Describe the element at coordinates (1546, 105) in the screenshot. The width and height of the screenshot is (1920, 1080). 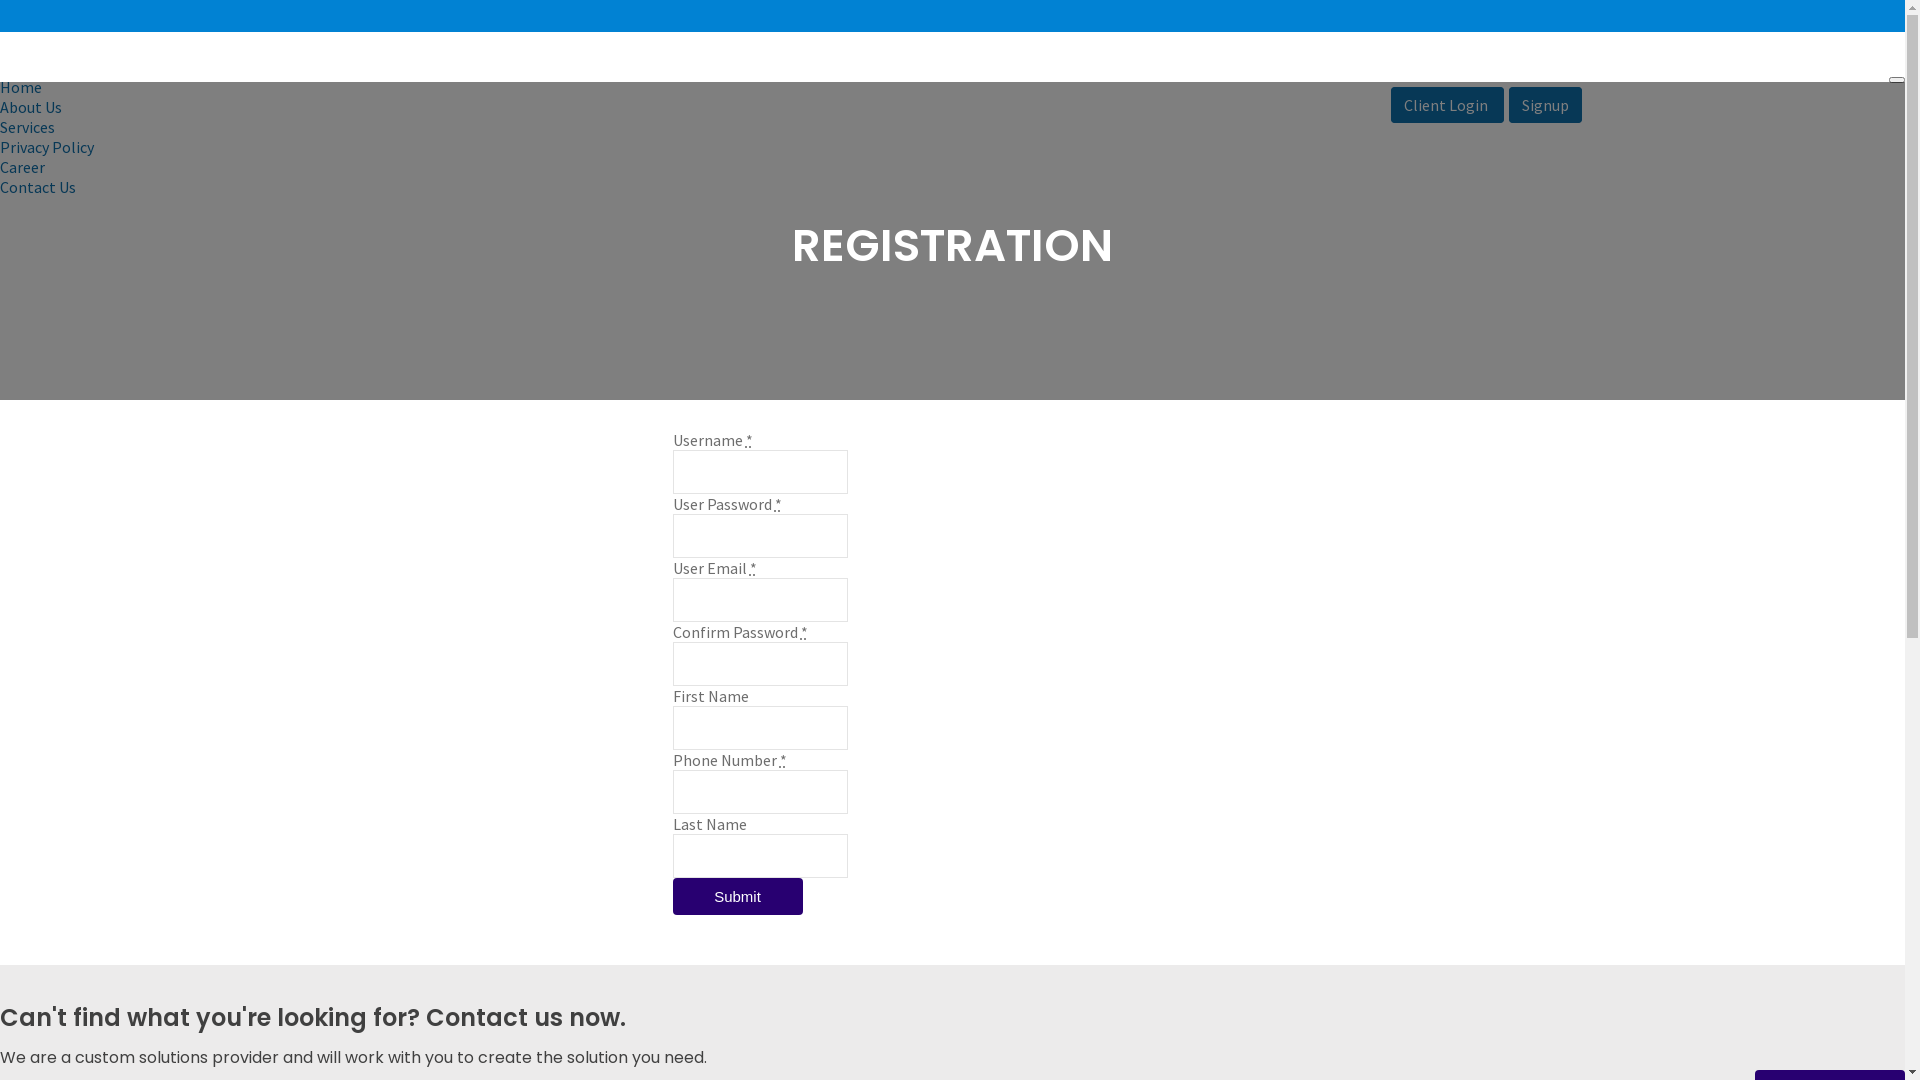
I see `Signup` at that location.